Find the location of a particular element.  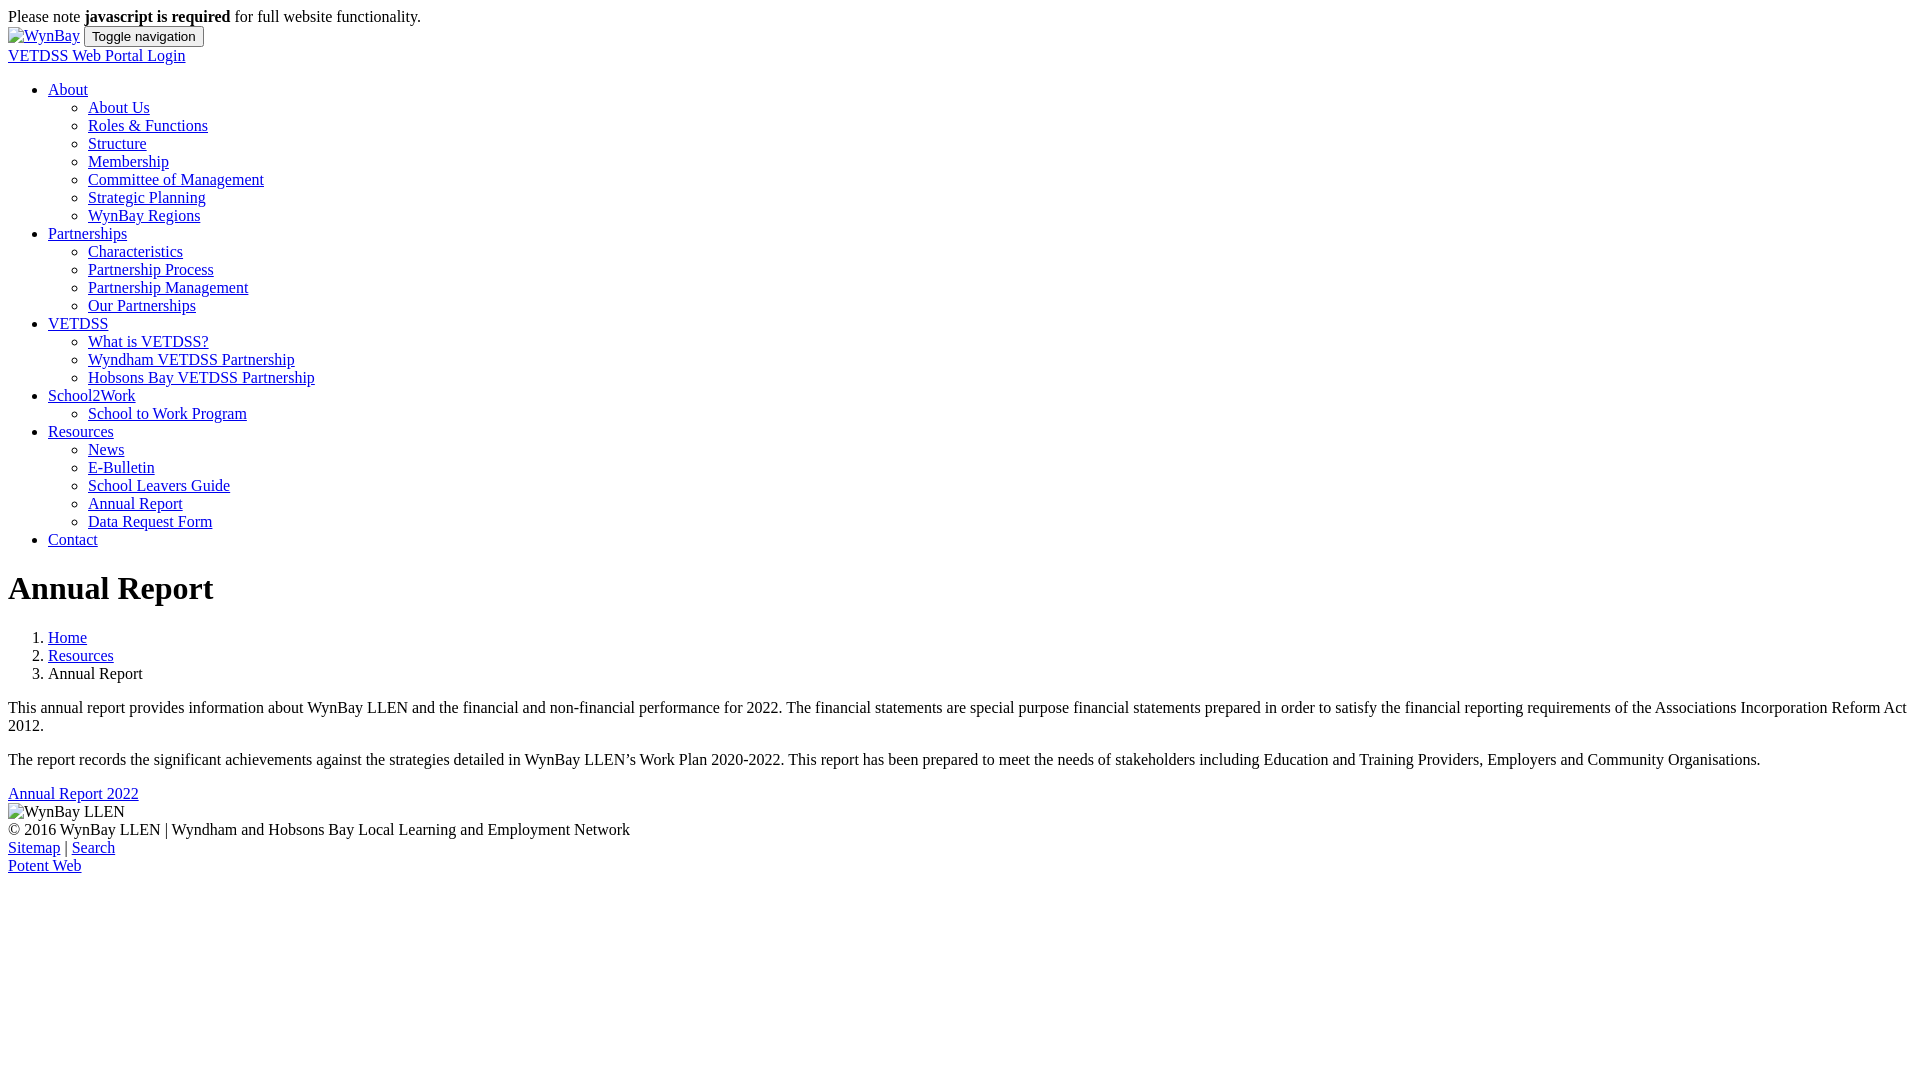

Resources is located at coordinates (81, 432).